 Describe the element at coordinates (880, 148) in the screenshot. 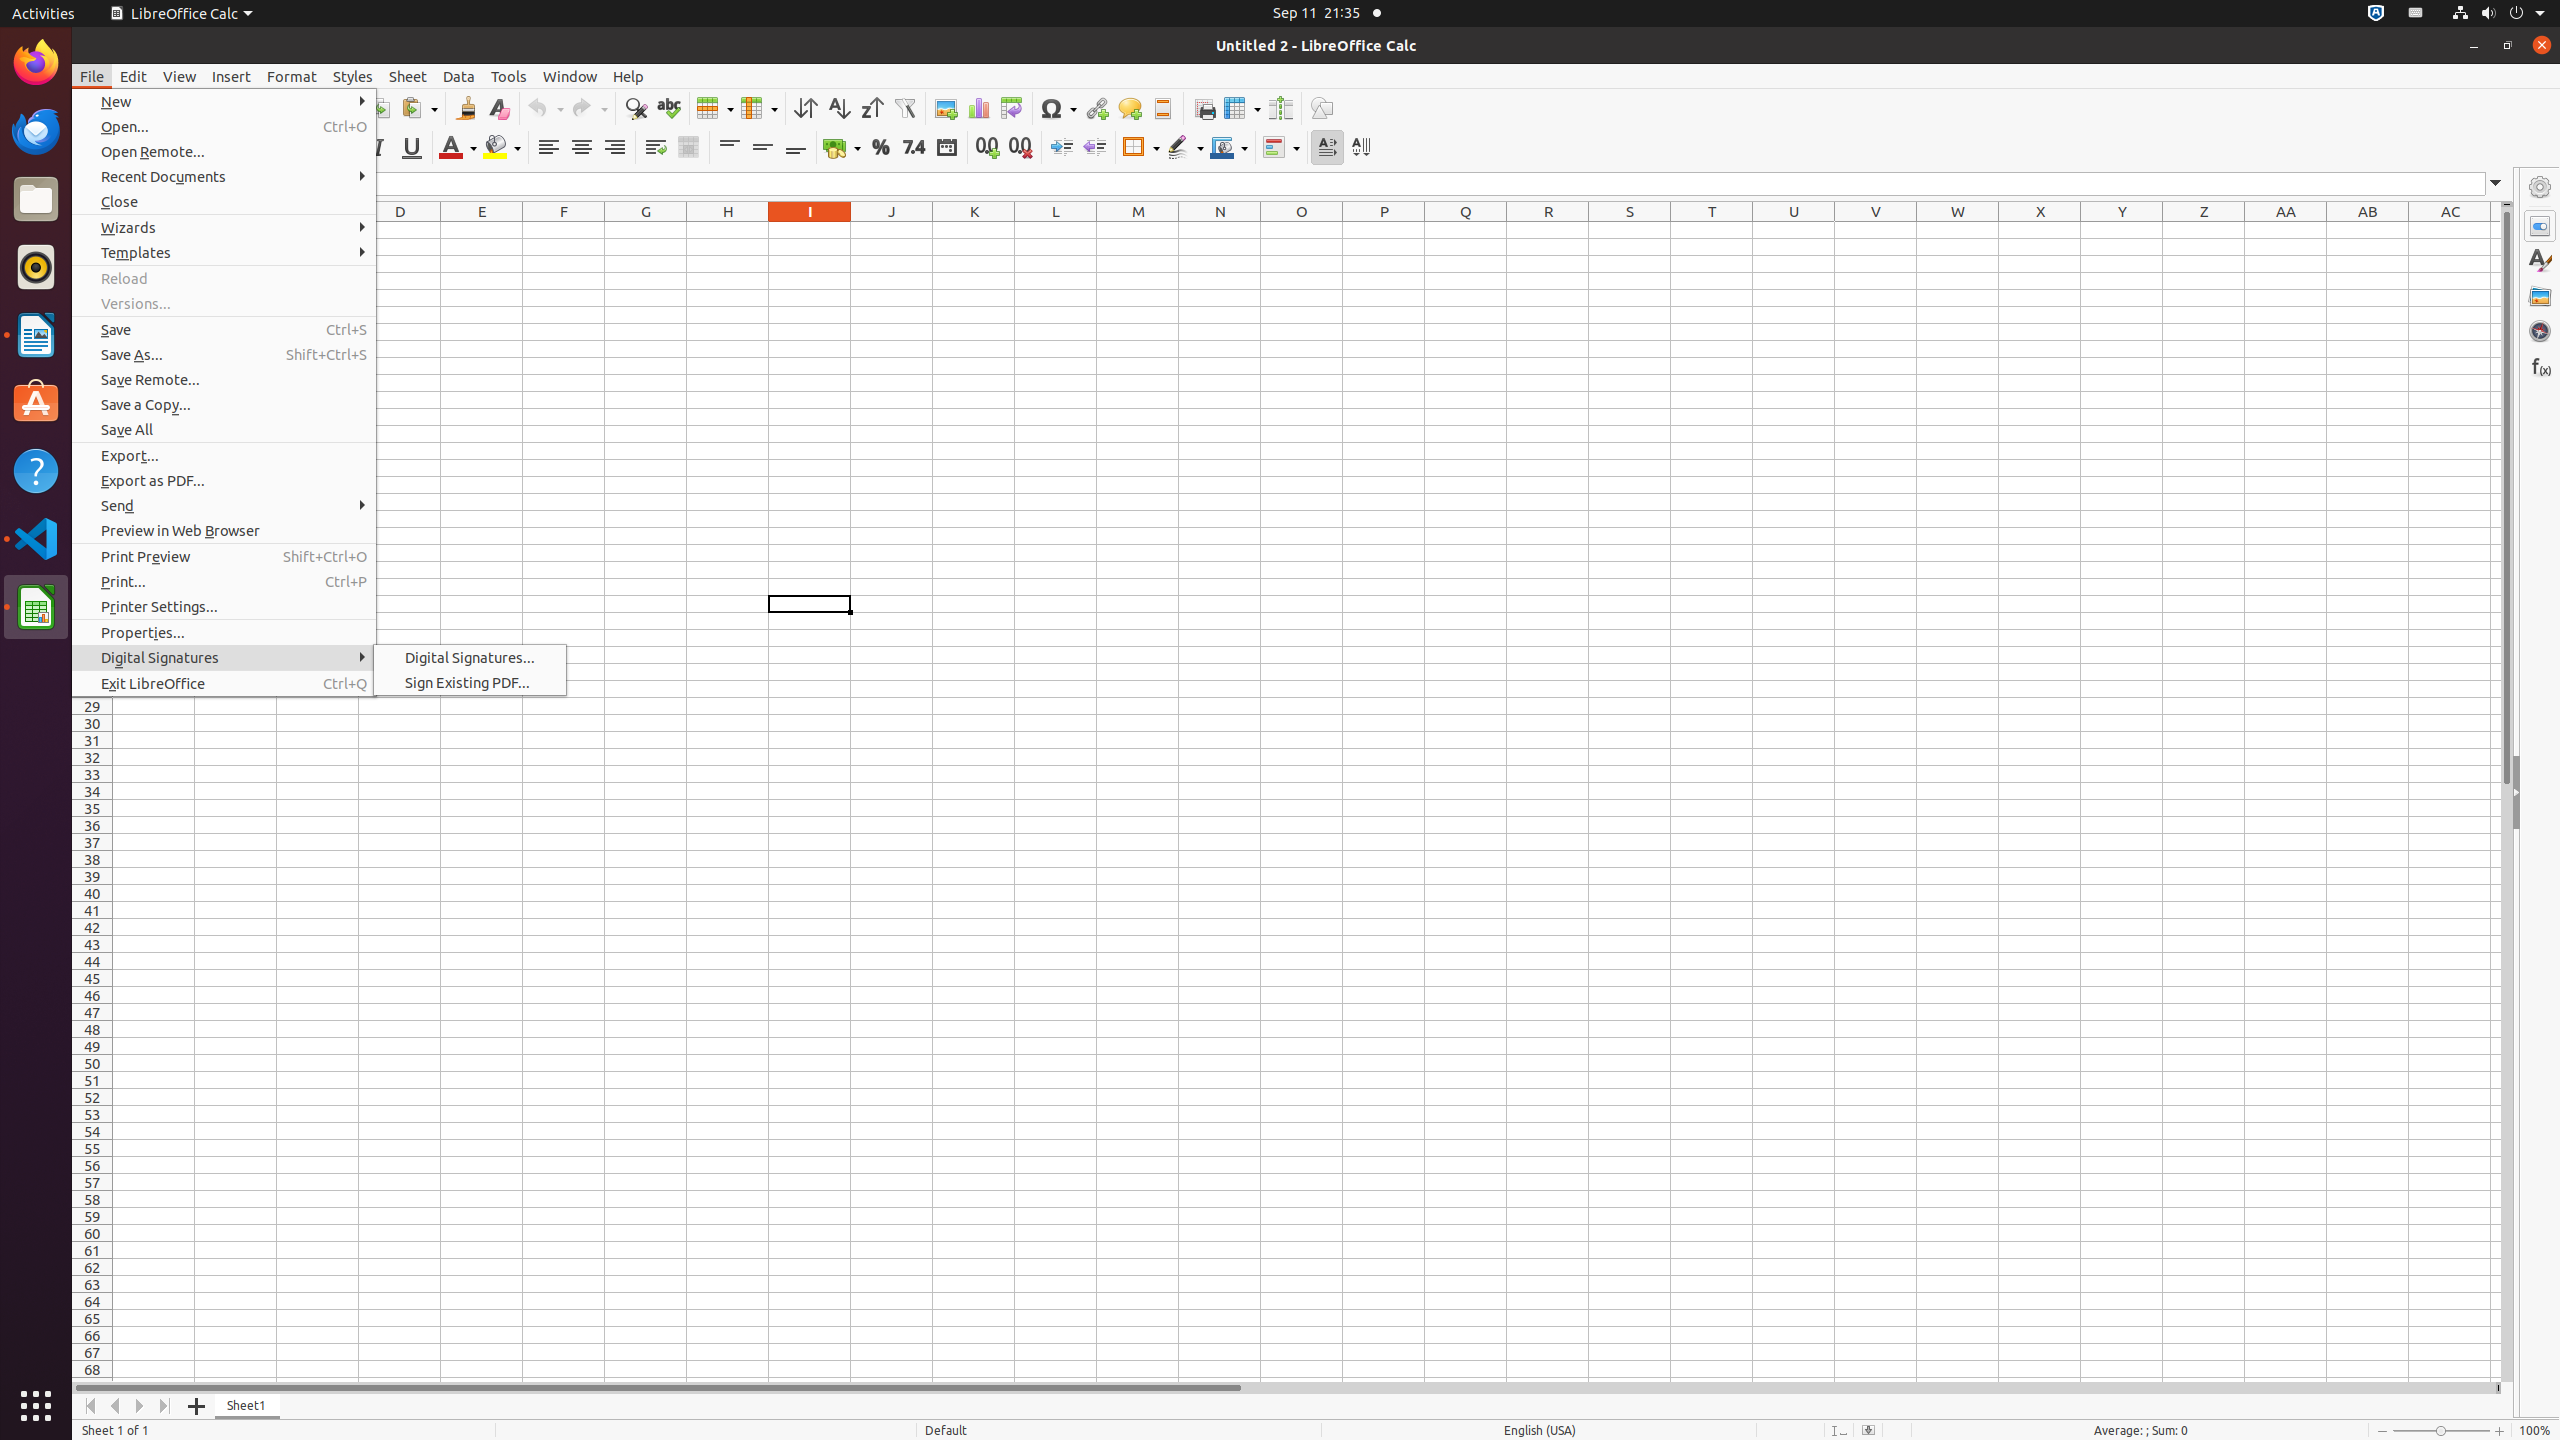

I see `Percent` at that location.